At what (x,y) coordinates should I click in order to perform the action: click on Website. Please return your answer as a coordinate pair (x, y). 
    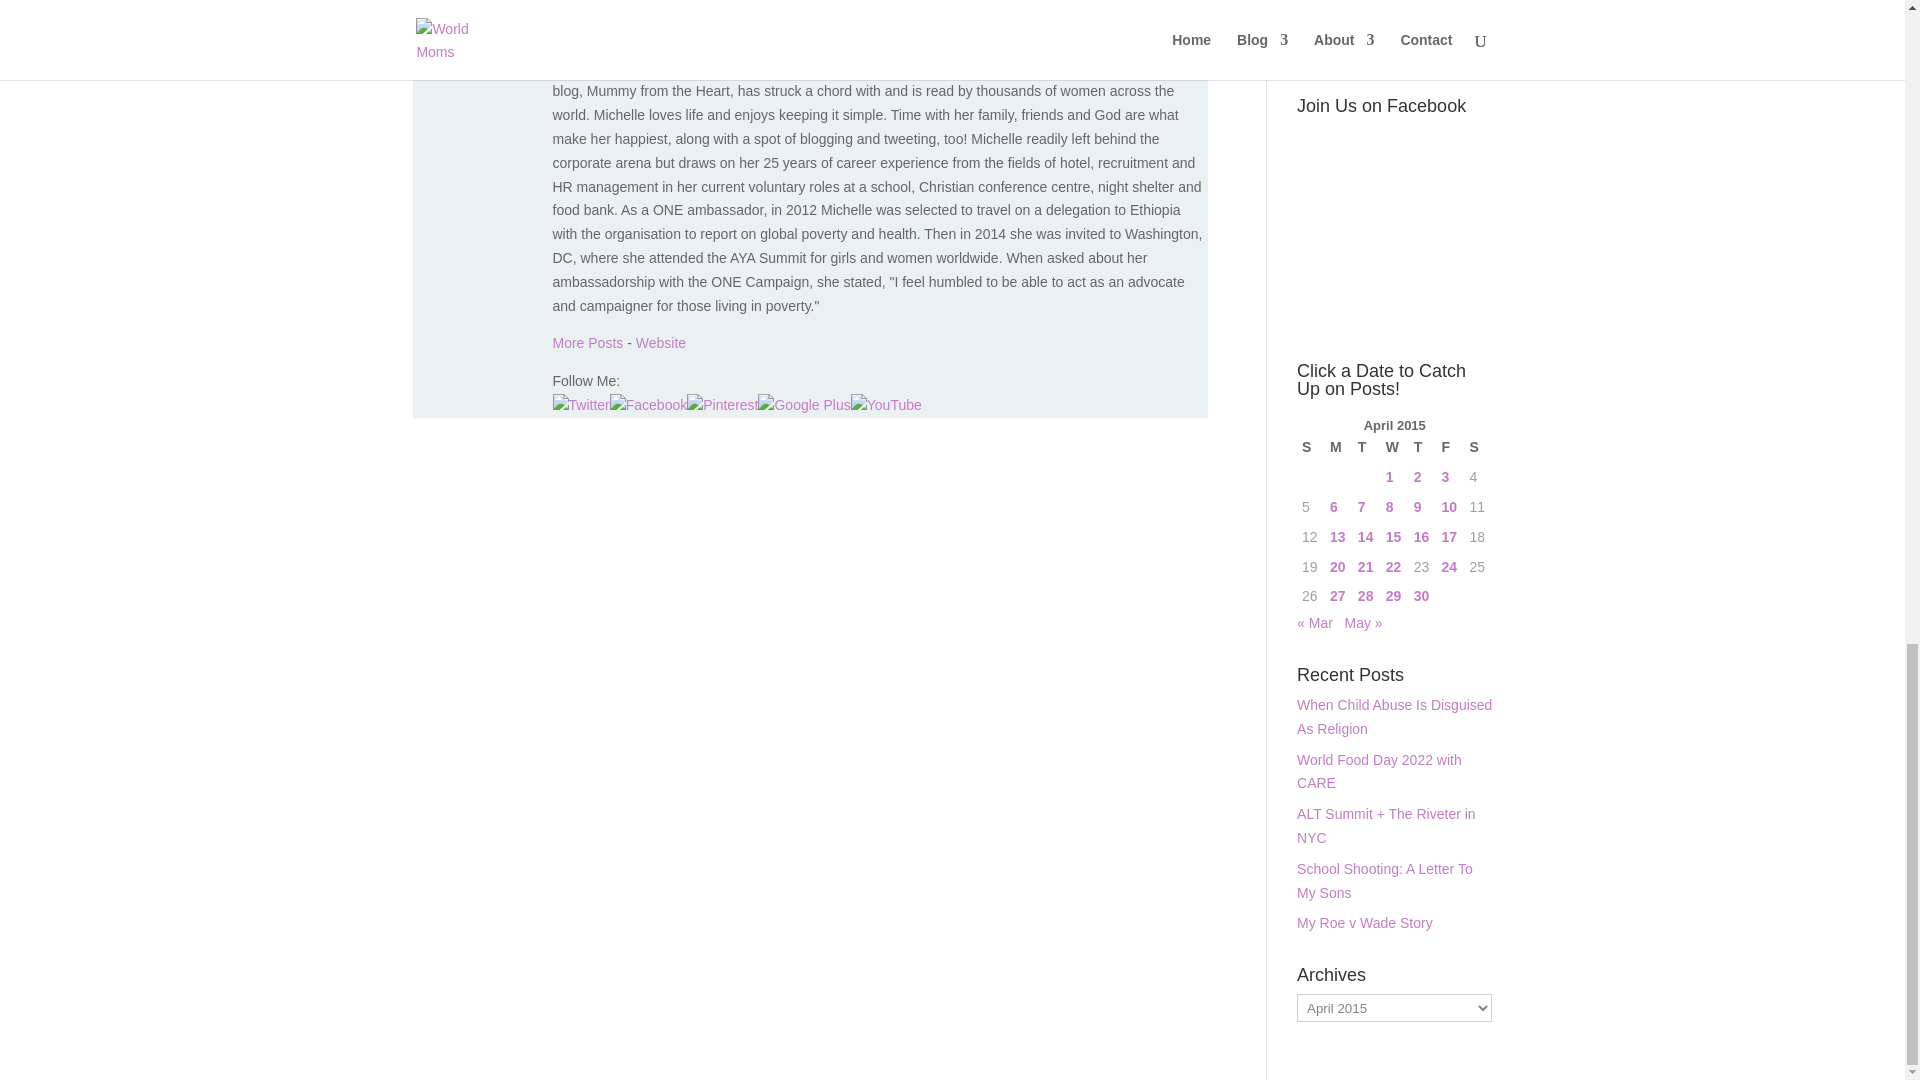
    Looking at the image, I should click on (660, 342).